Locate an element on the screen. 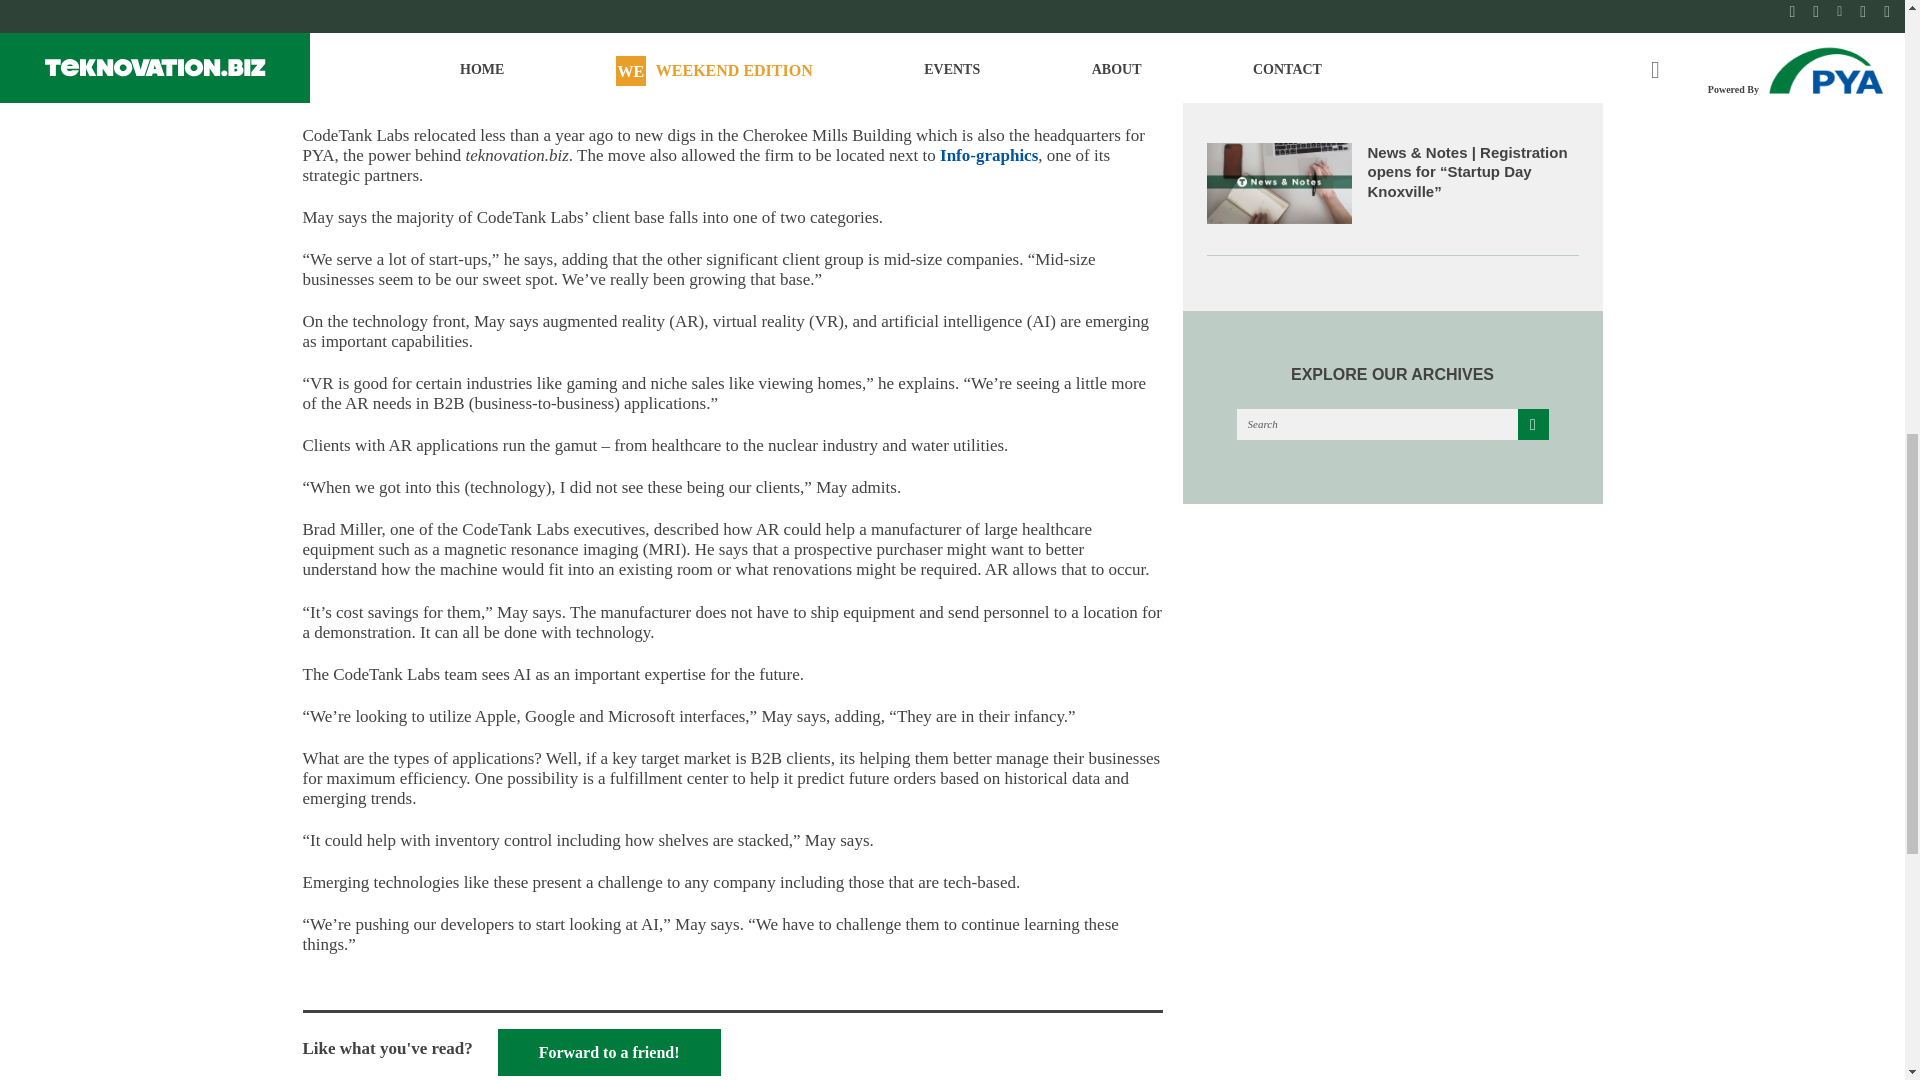  this 2016 teknovation.biz post is located at coordinates (832, 93).